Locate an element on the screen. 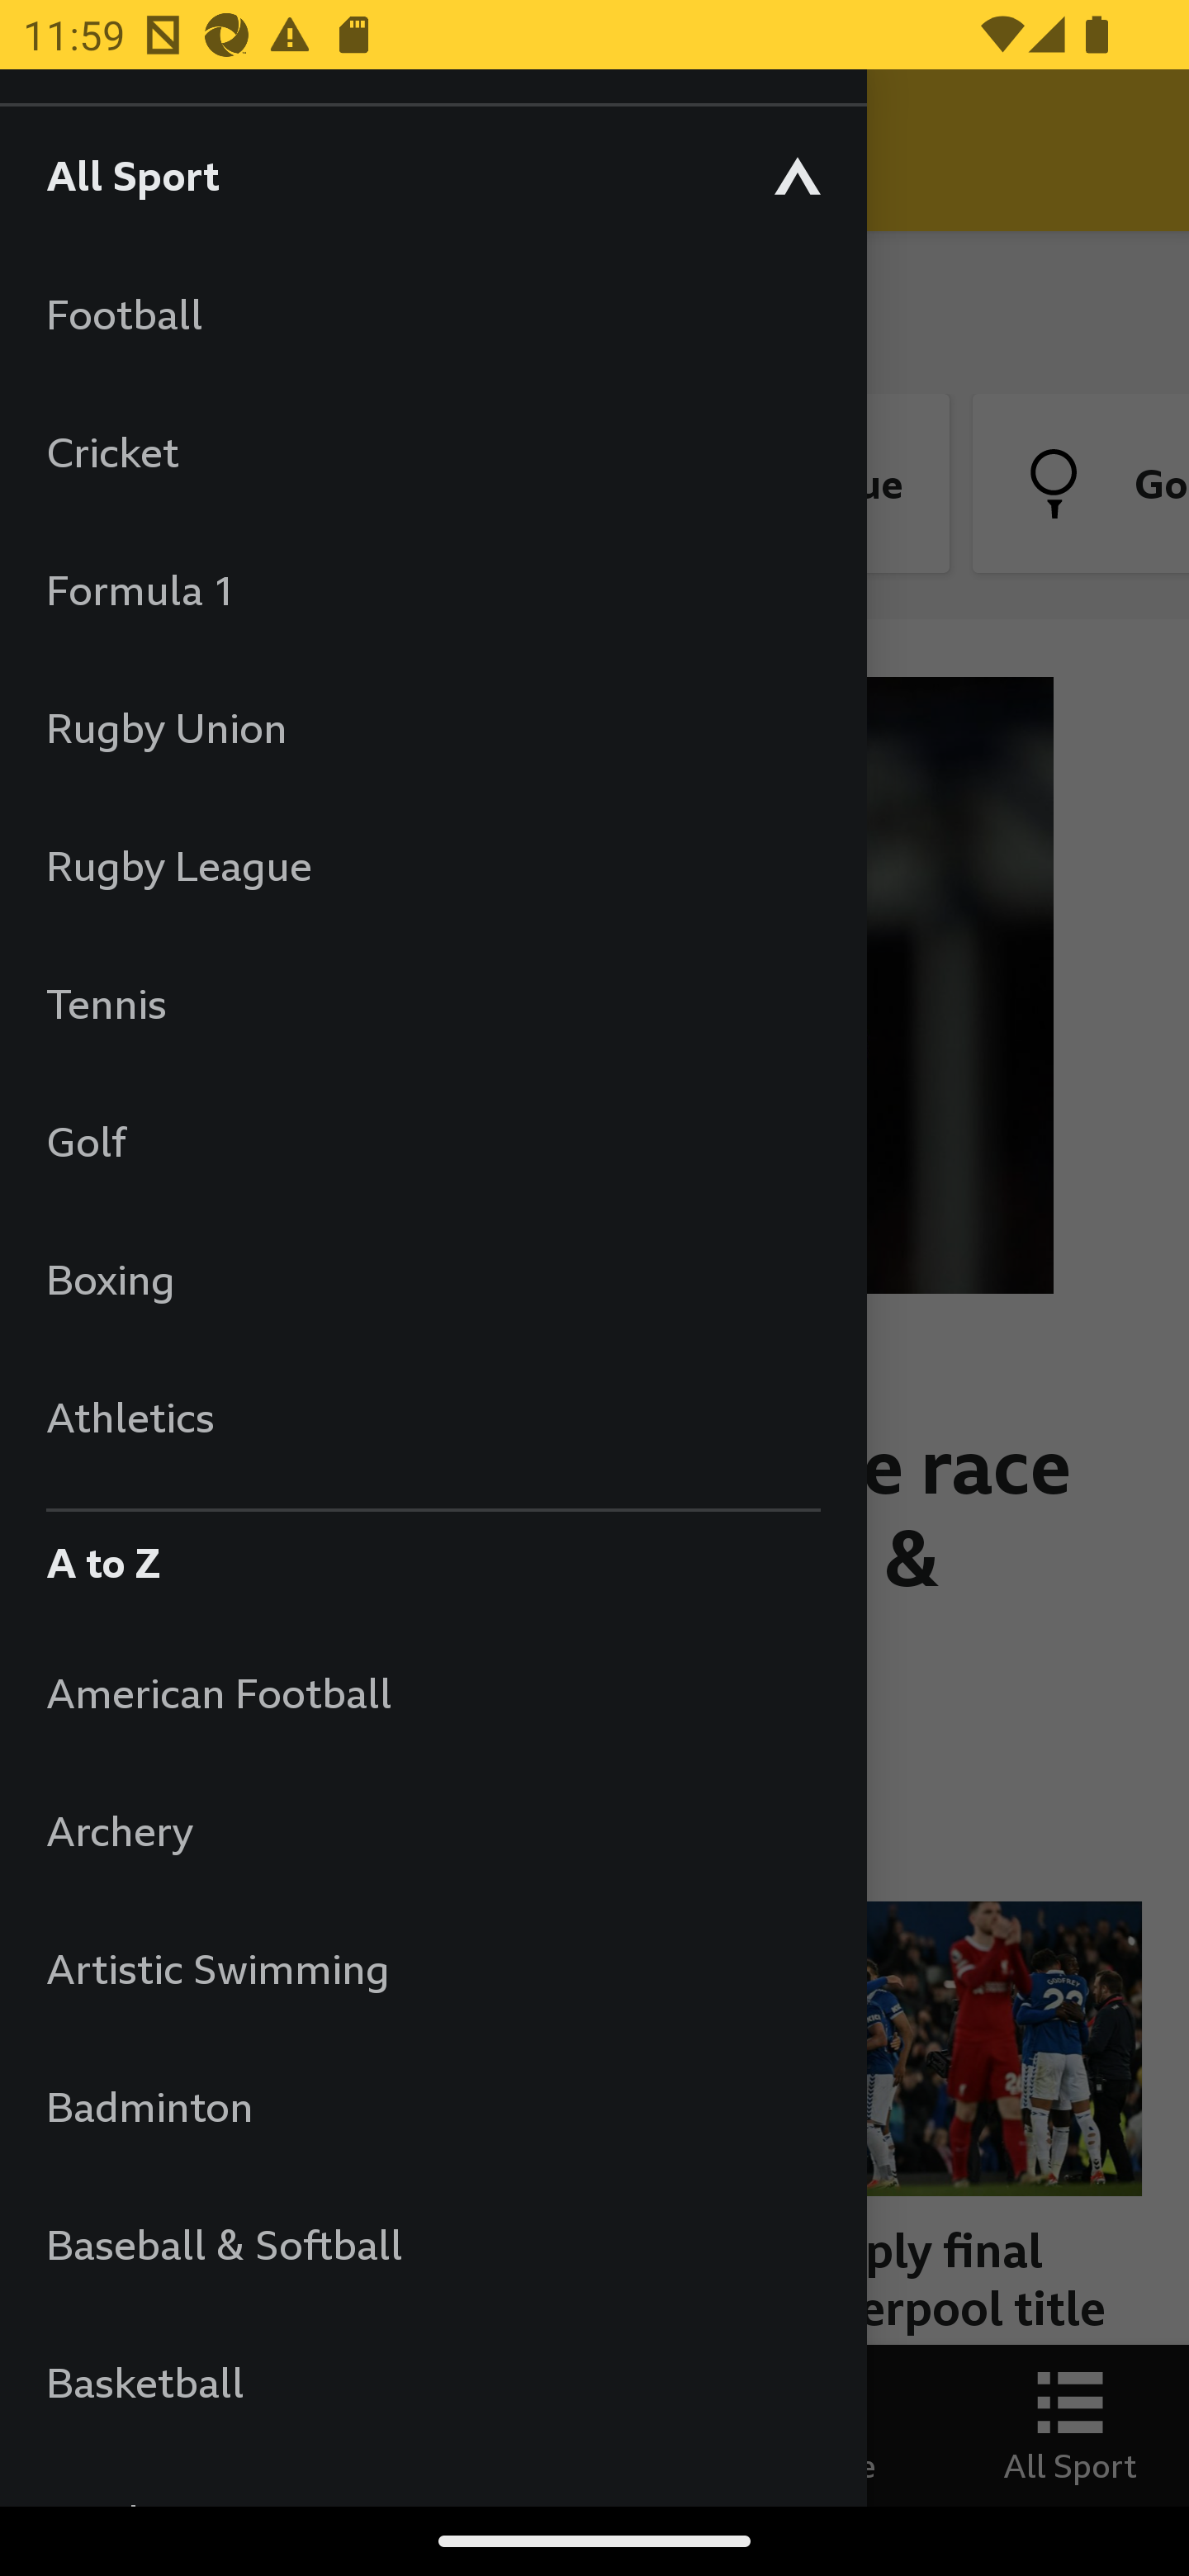 The height and width of the screenshot is (2576, 1189). Archery is located at coordinates (433, 1831).